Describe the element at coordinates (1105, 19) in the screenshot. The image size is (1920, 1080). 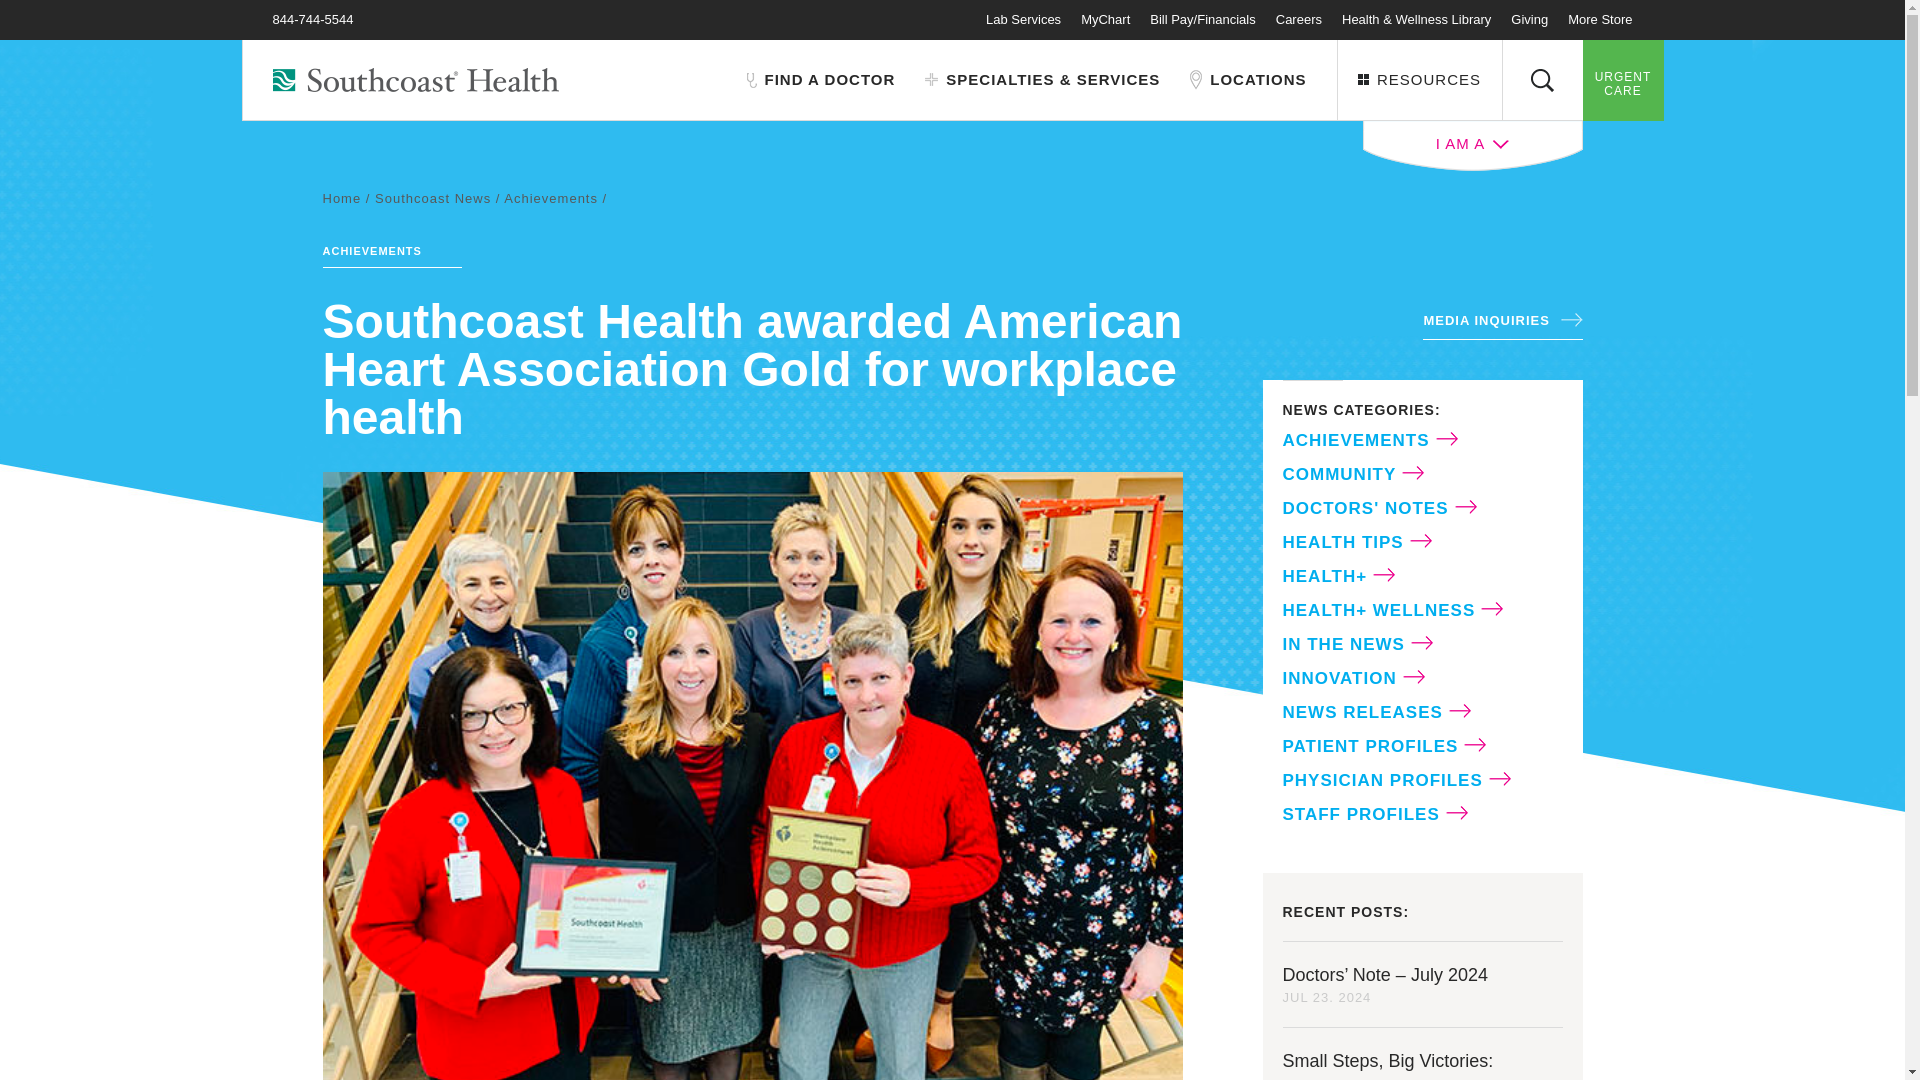
I see `MyChart` at that location.